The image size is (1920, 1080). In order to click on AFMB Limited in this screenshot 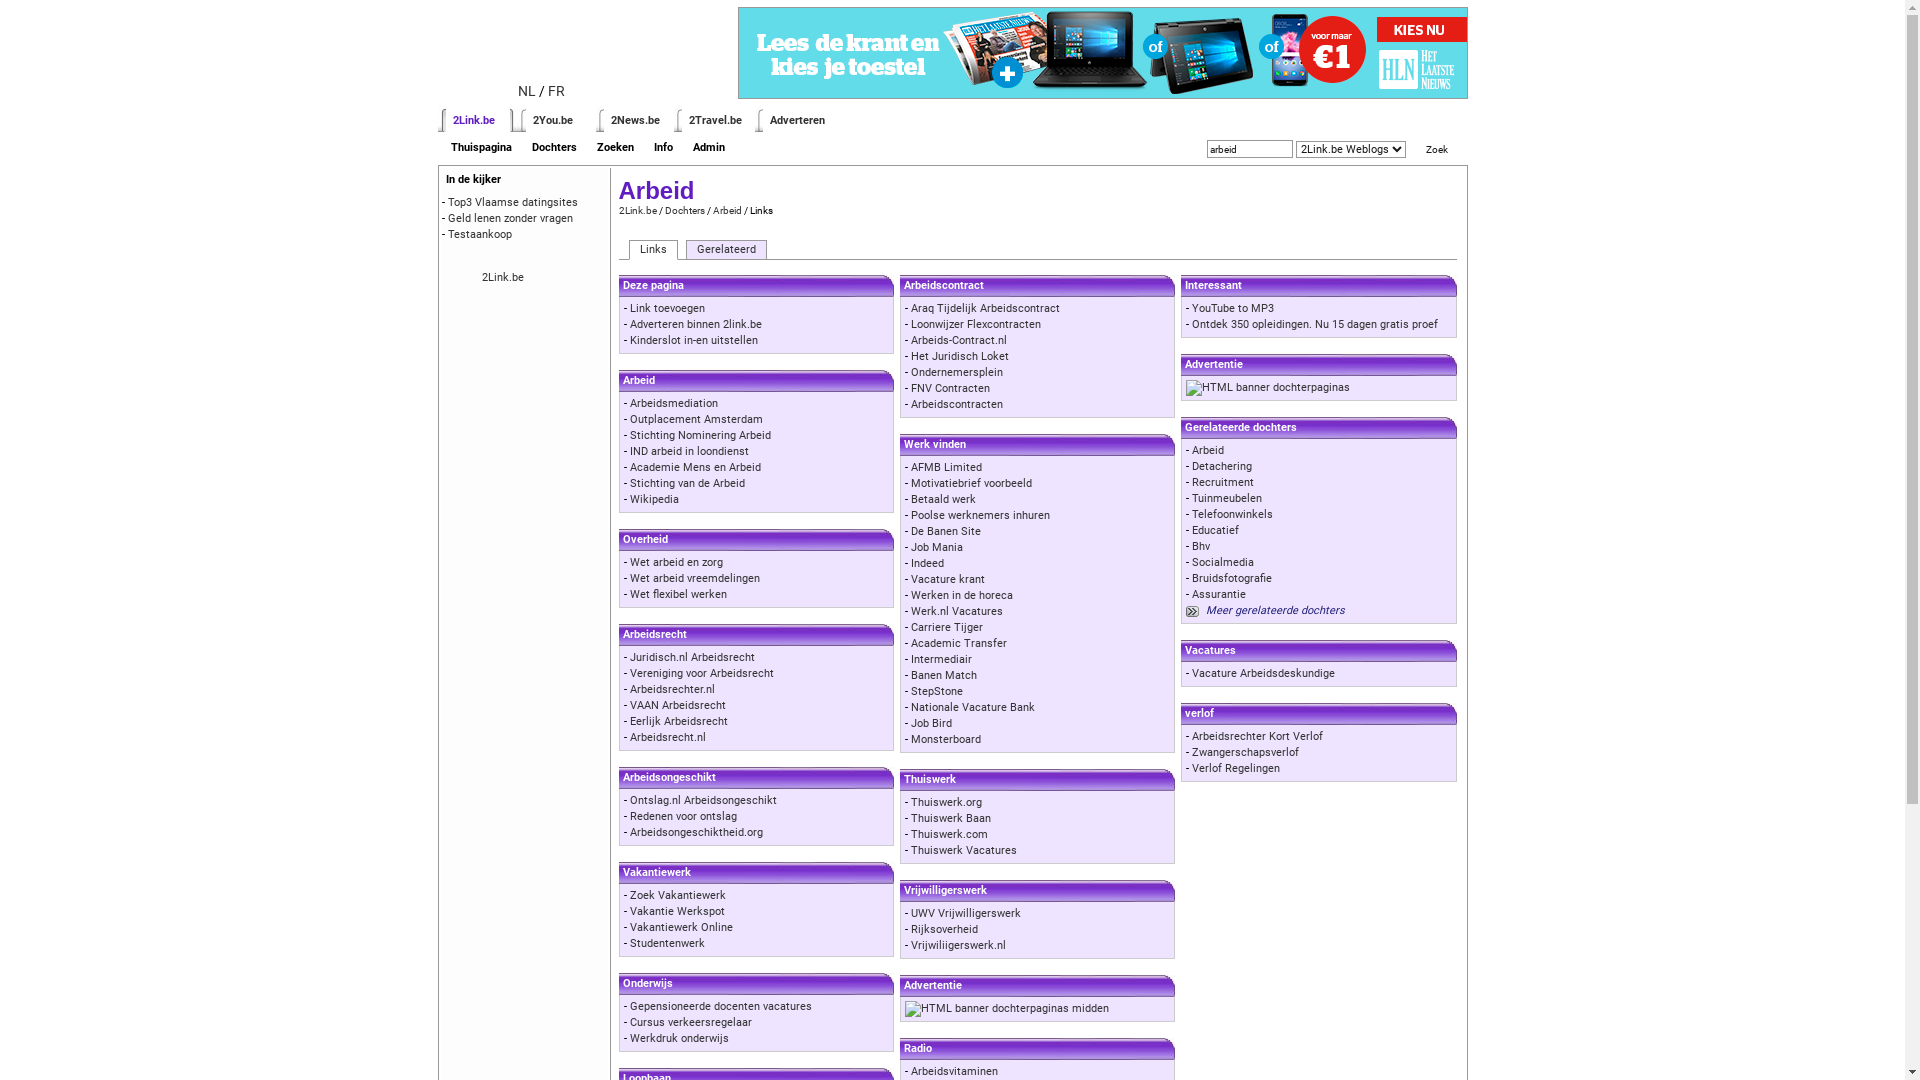, I will do `click(946, 468)`.